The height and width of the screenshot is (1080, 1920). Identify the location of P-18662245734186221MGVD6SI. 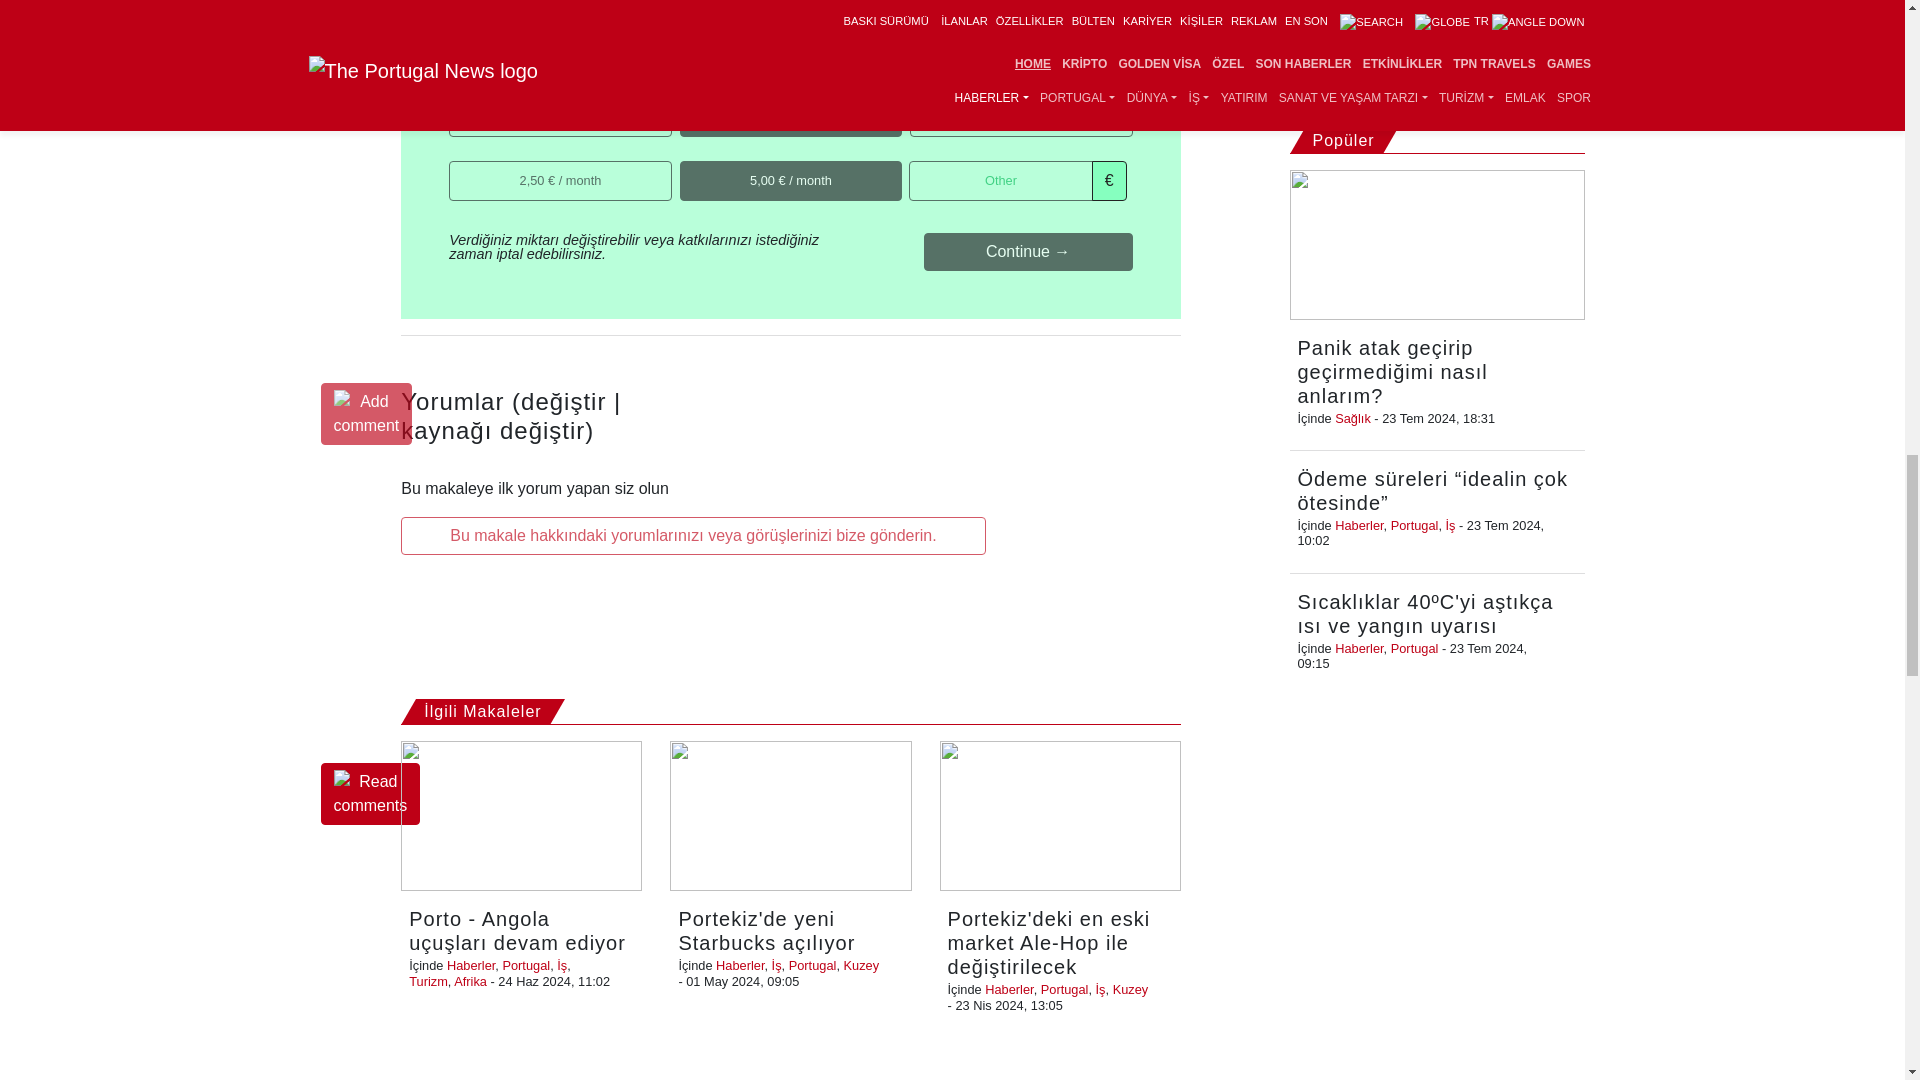
(916, 104).